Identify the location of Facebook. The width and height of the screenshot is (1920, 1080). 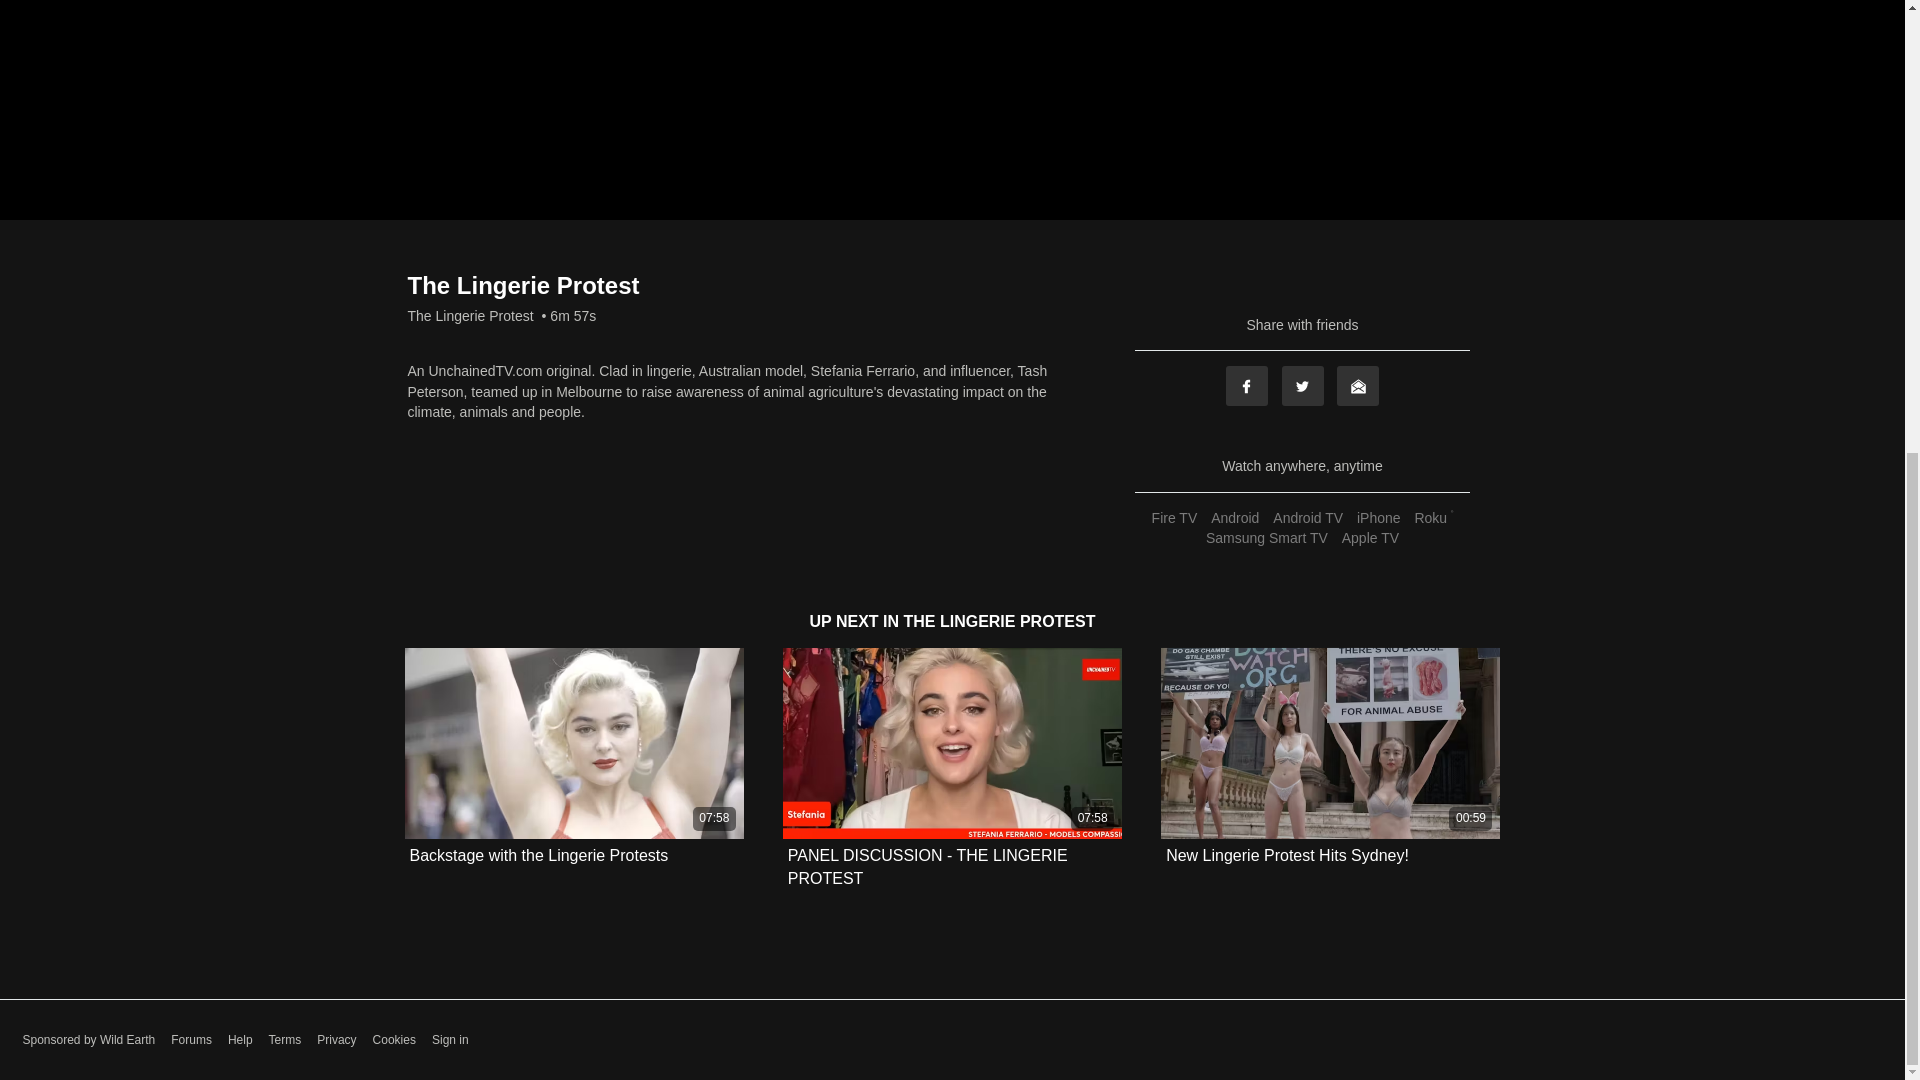
(1246, 386).